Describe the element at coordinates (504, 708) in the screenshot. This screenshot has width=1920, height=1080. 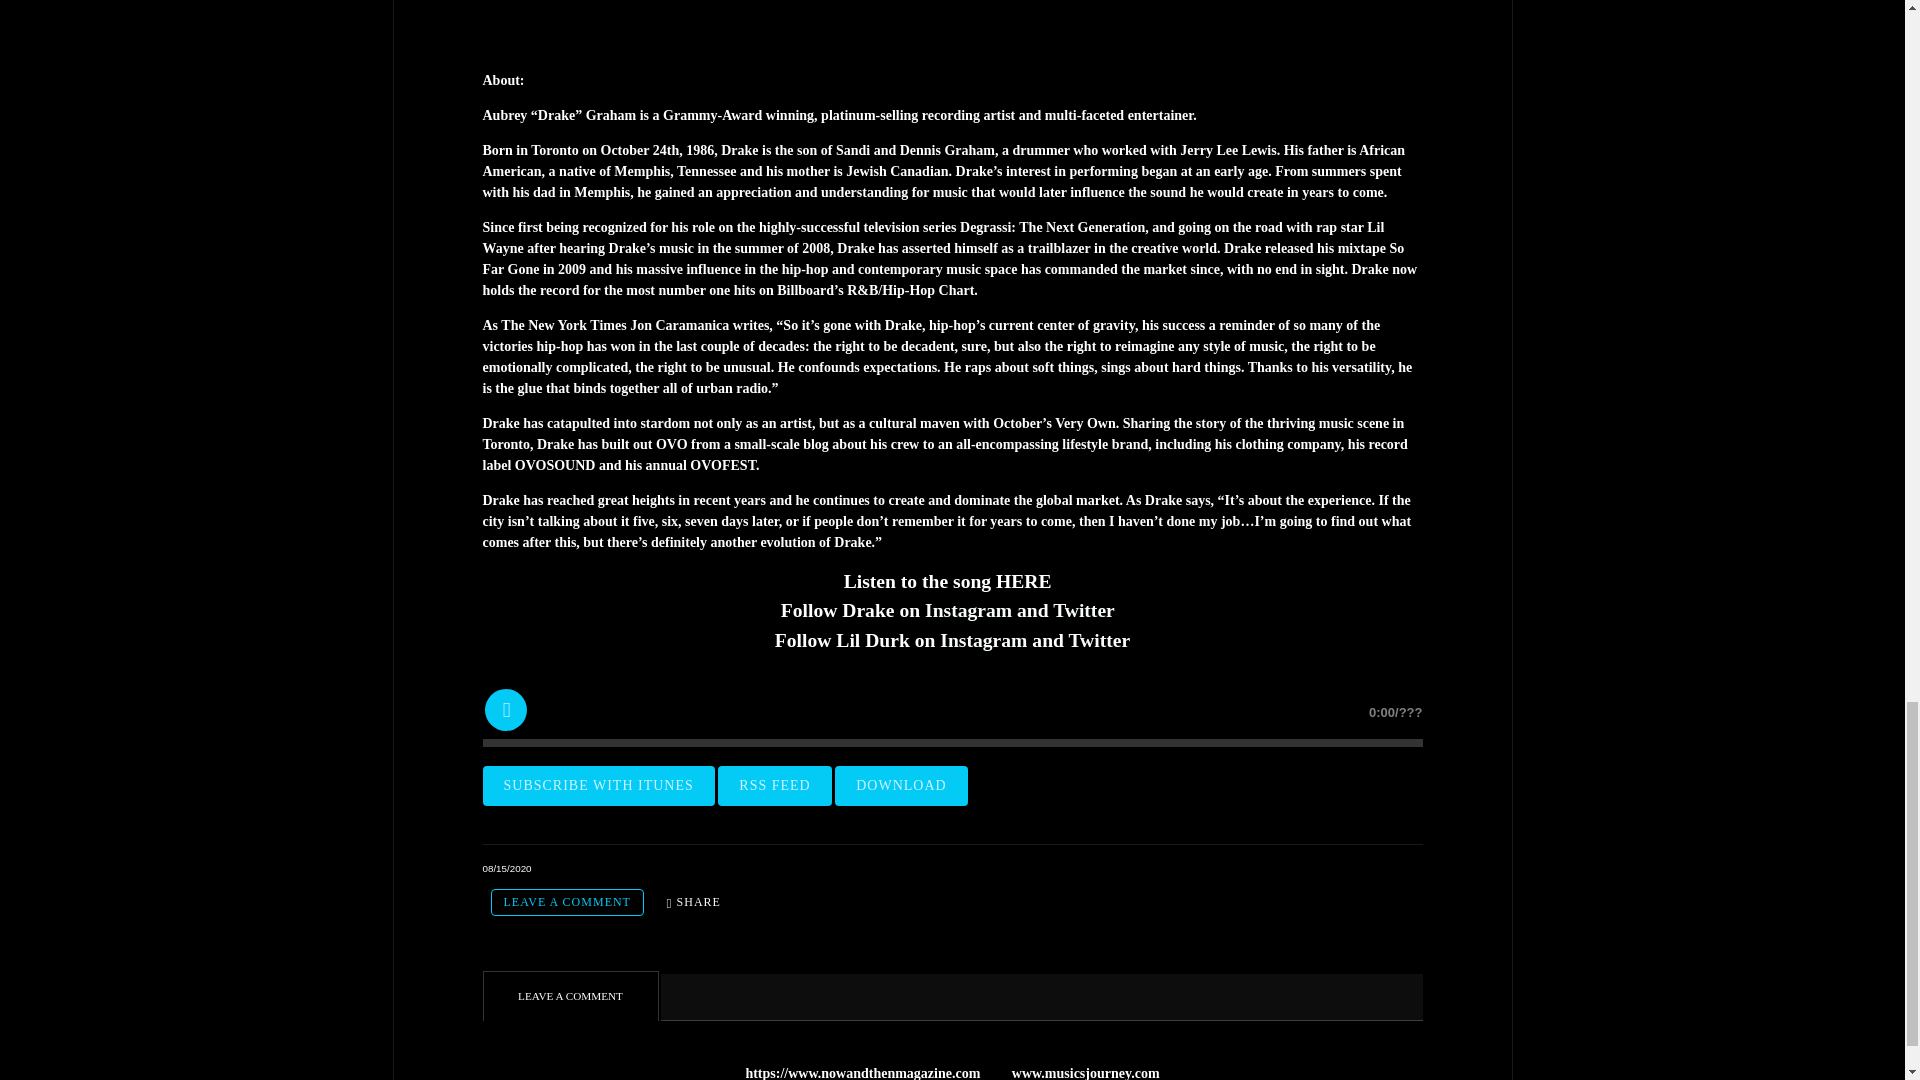
I see `Play` at that location.